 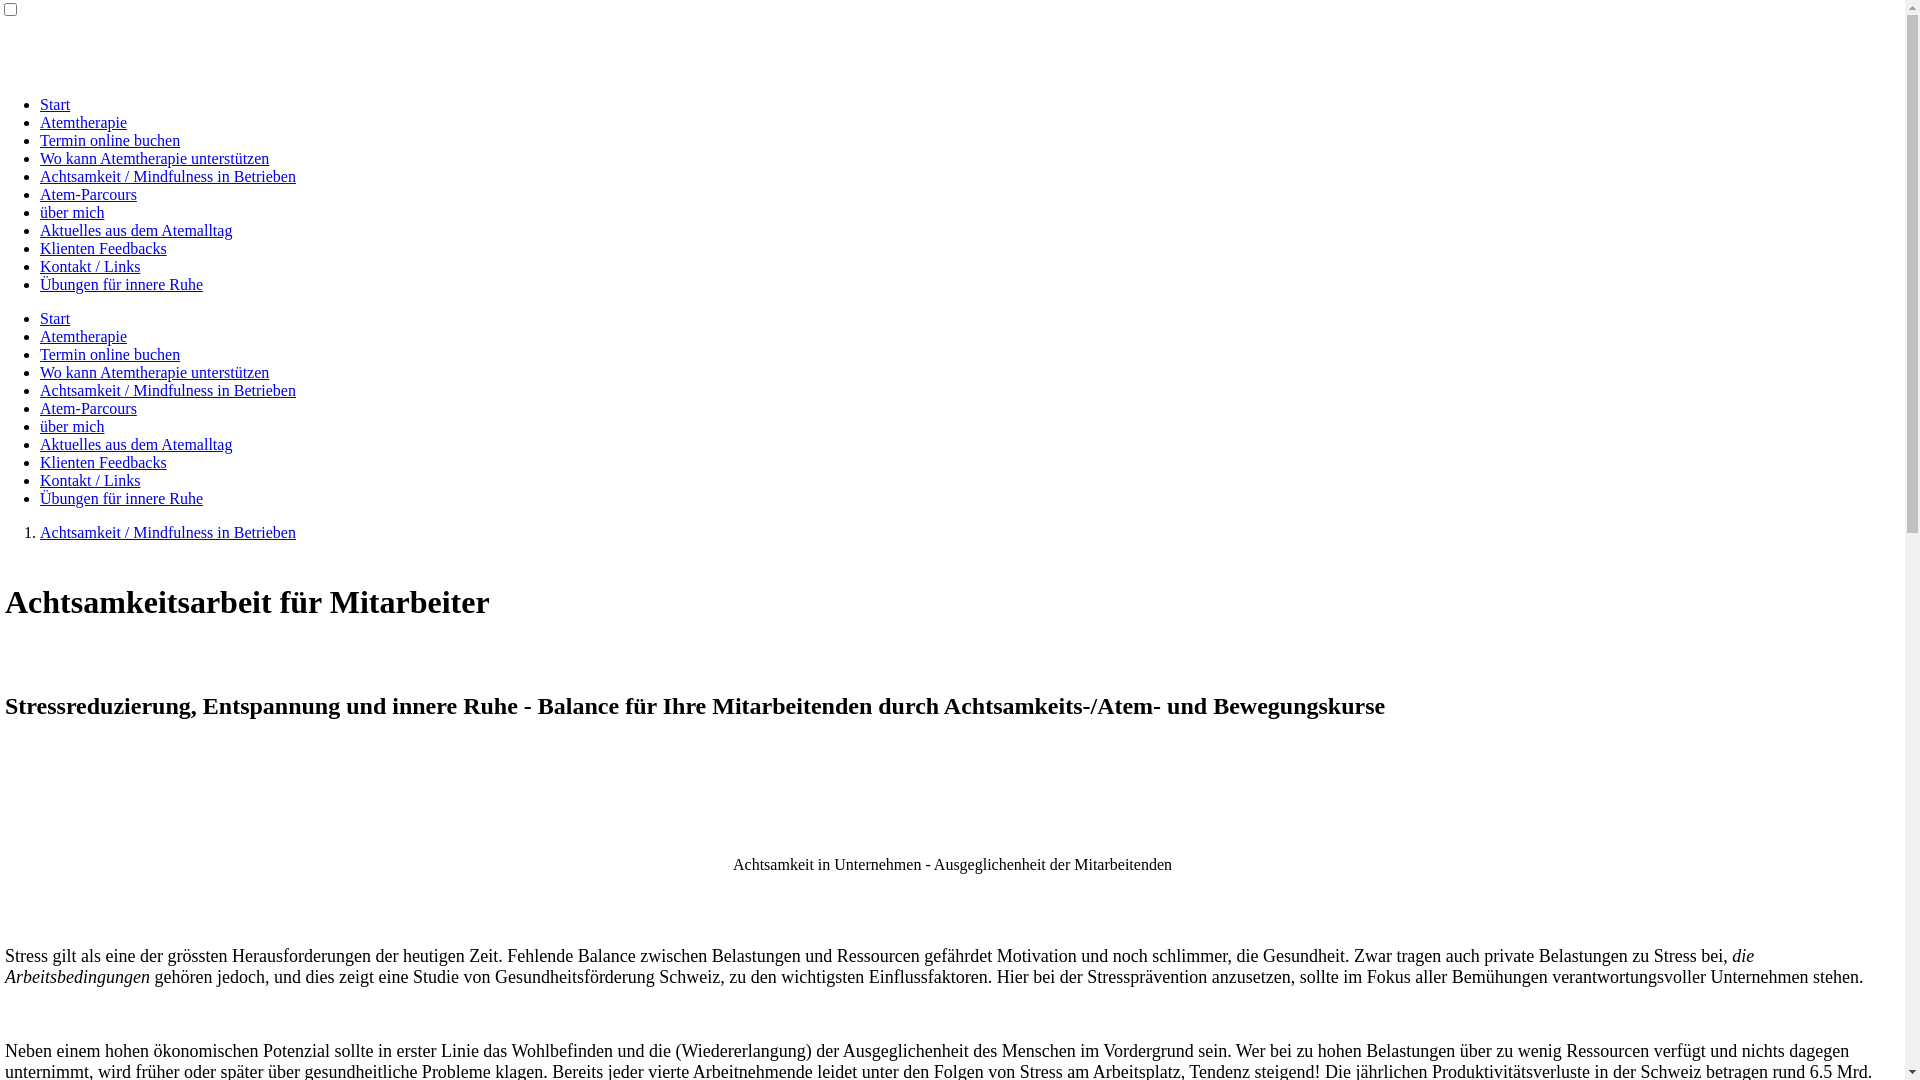 I want to click on Termin online buchen, so click(x=110, y=140).